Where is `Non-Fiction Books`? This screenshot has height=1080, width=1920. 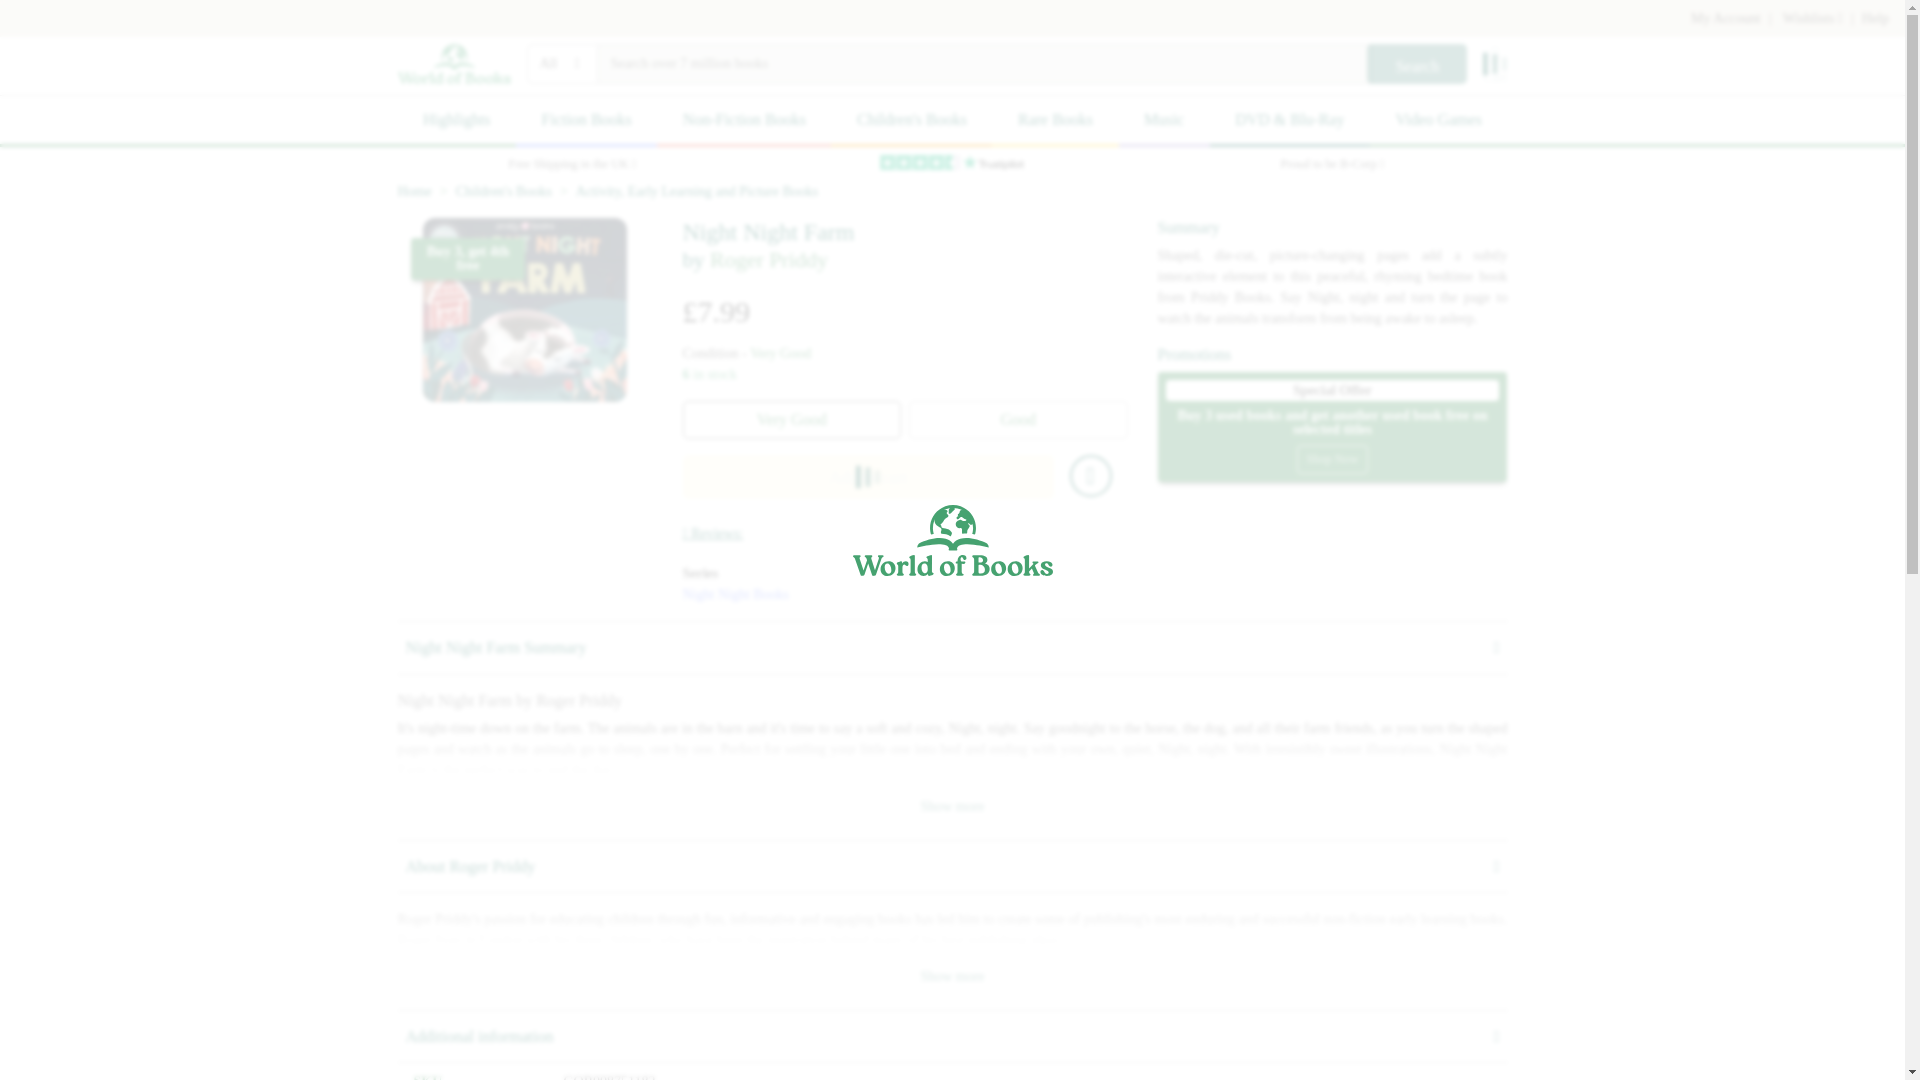
Non-Fiction Books is located at coordinates (744, 121).